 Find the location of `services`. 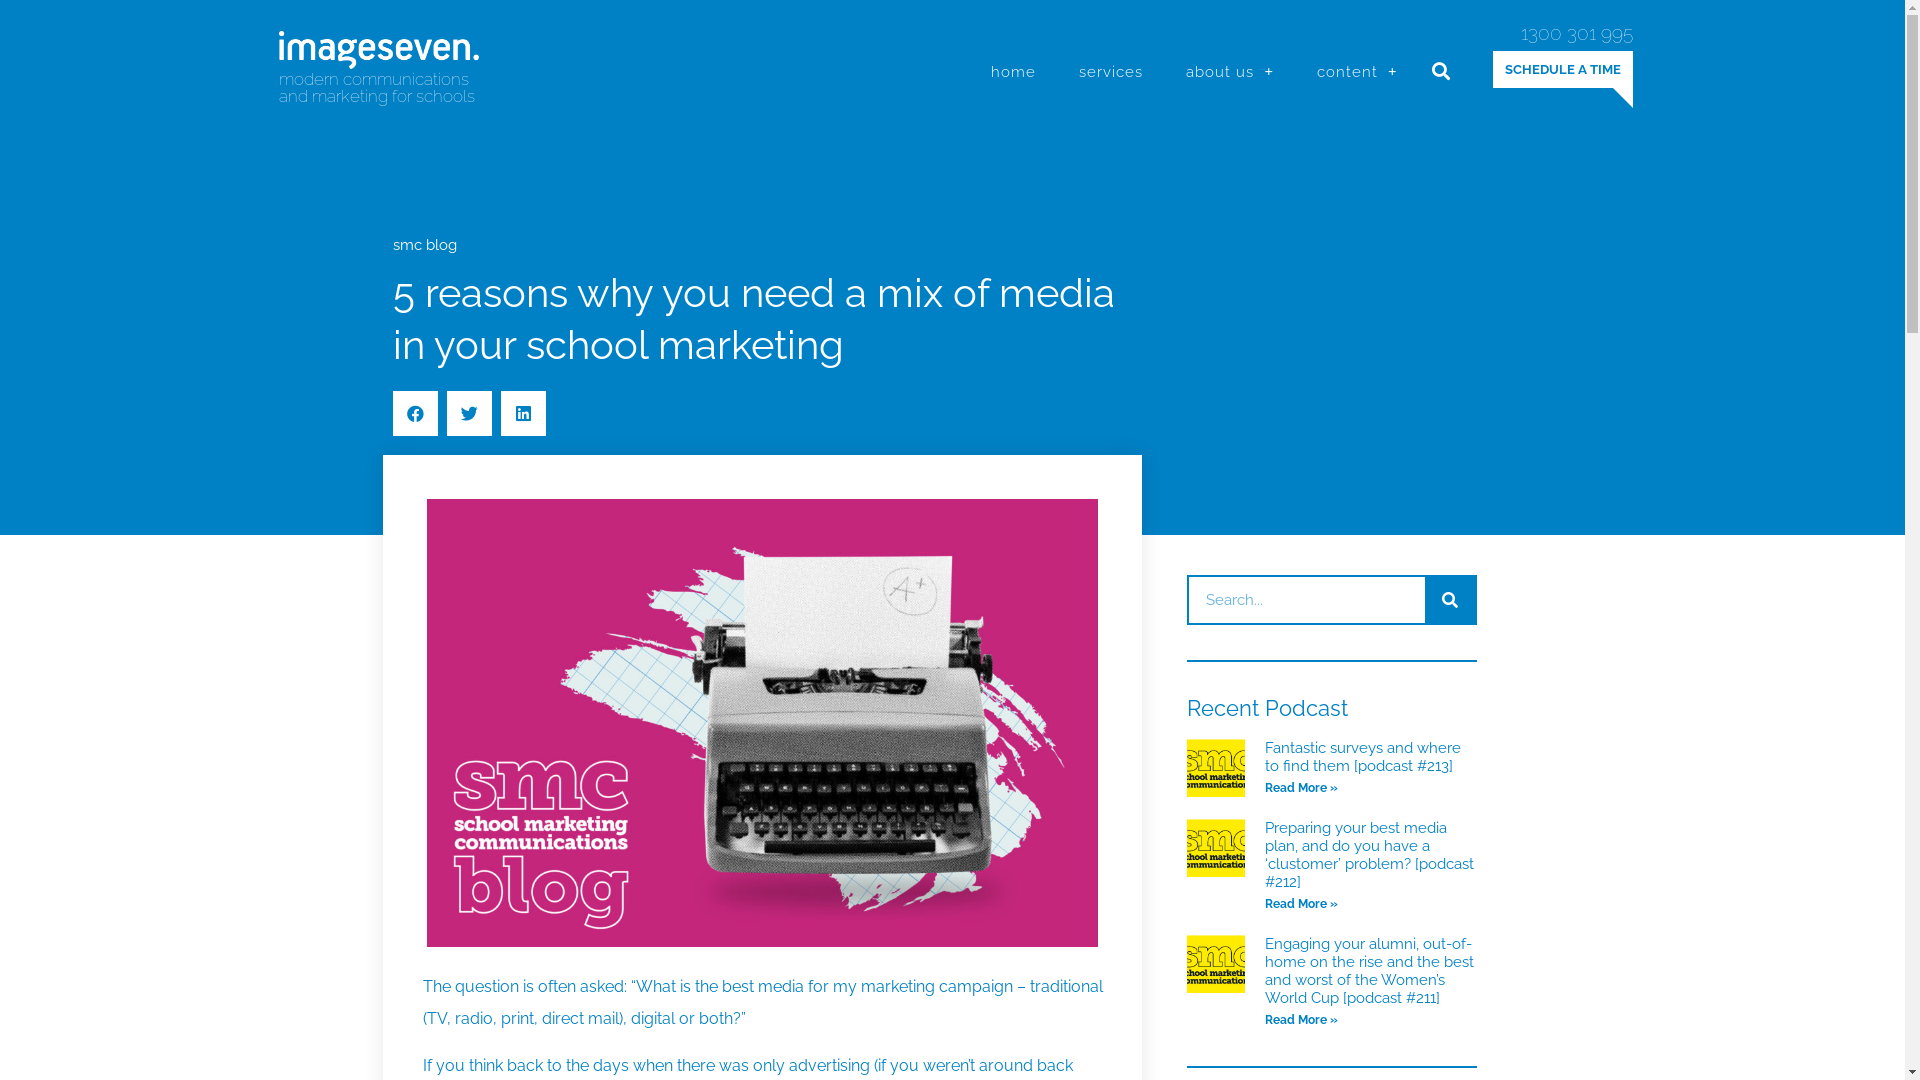

services is located at coordinates (1111, 72).